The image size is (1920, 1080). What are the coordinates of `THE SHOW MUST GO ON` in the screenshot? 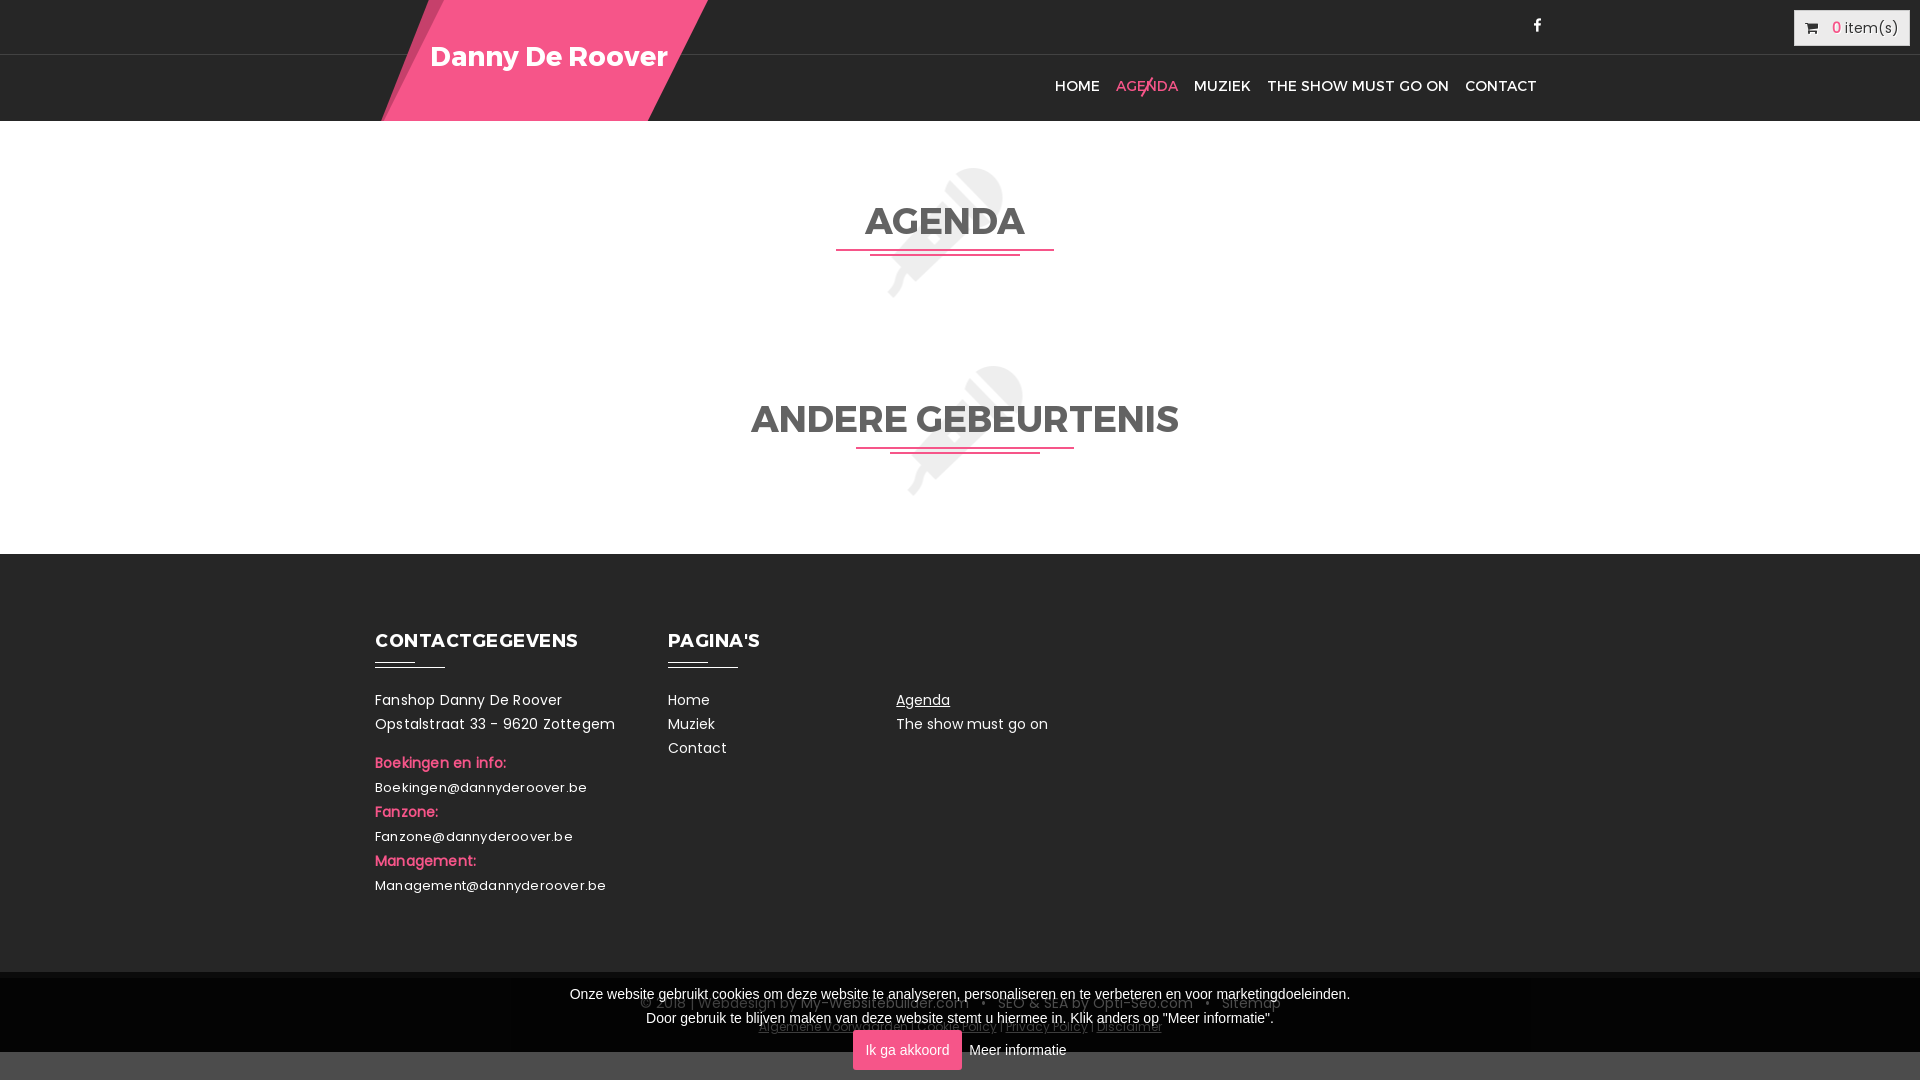 It's located at (1358, 87).